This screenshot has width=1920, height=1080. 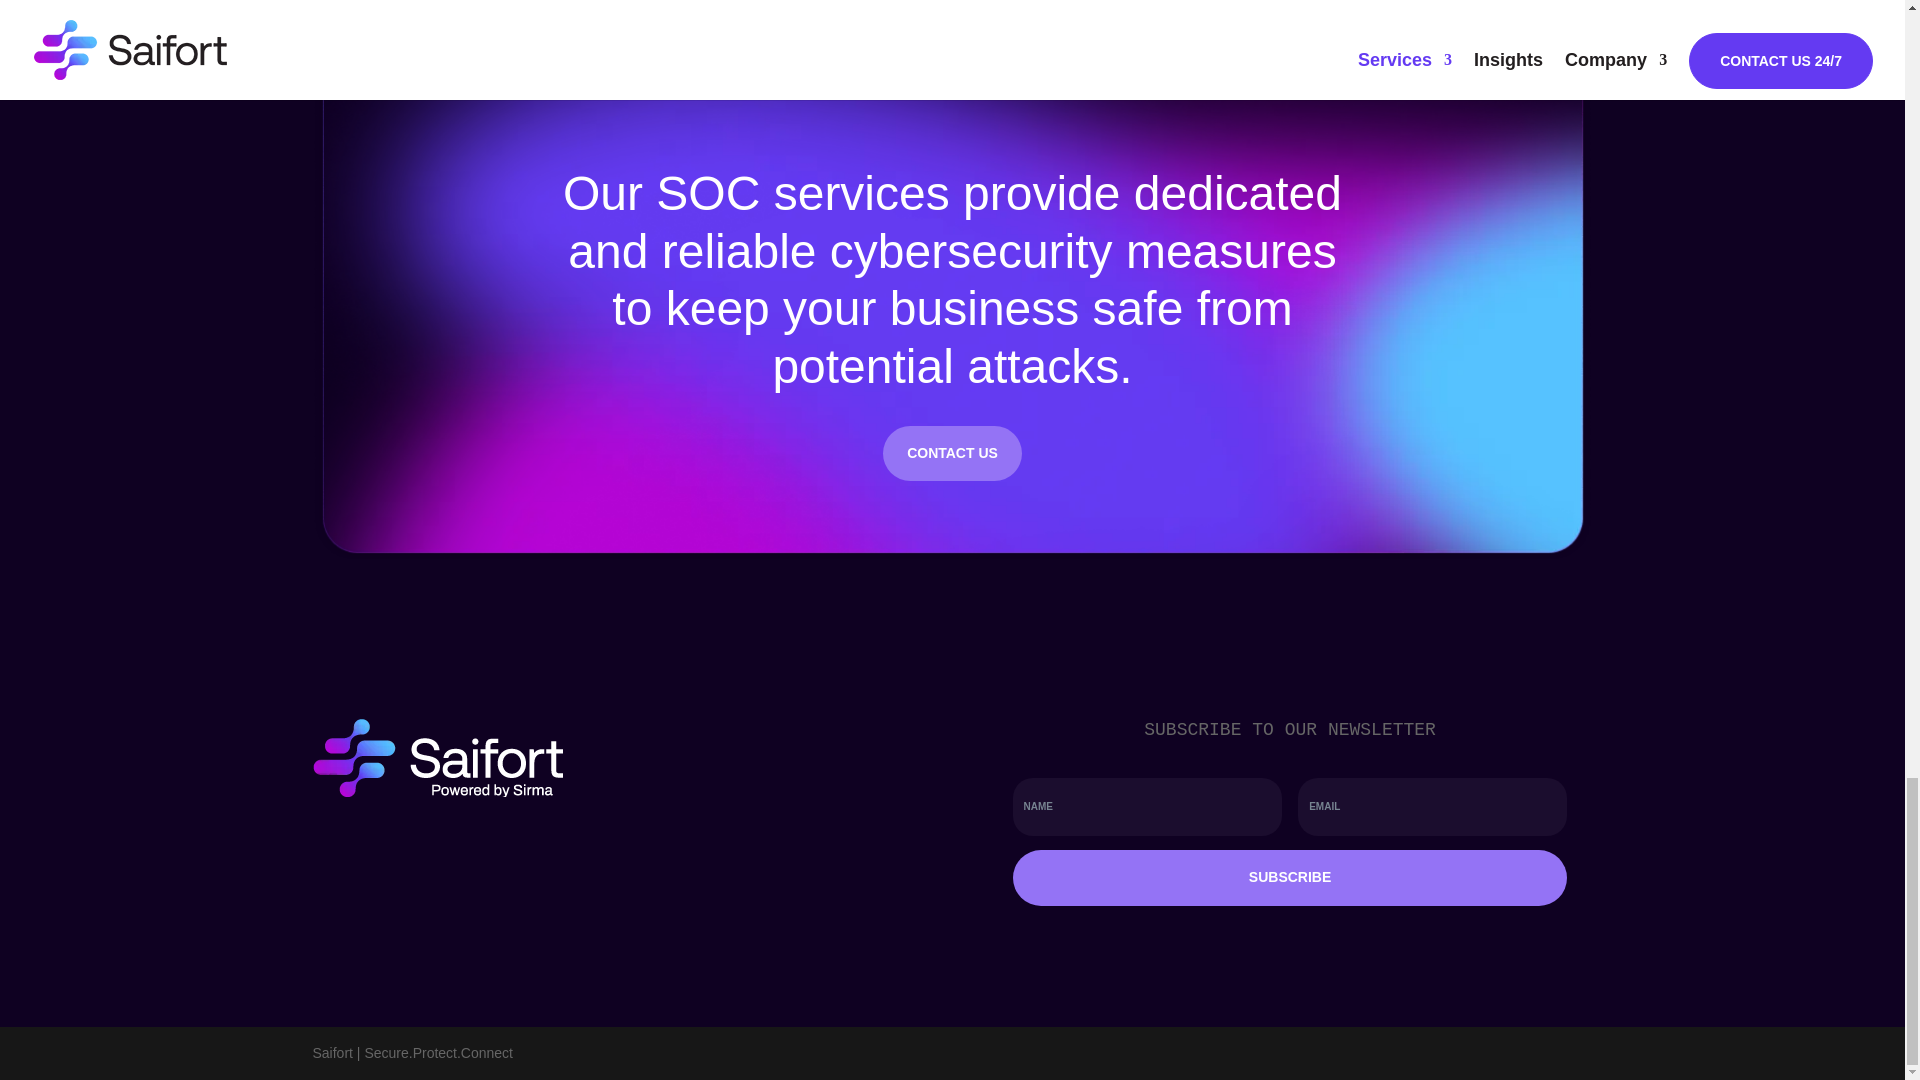 I want to click on CONTACT US, so click(x=952, y=453).